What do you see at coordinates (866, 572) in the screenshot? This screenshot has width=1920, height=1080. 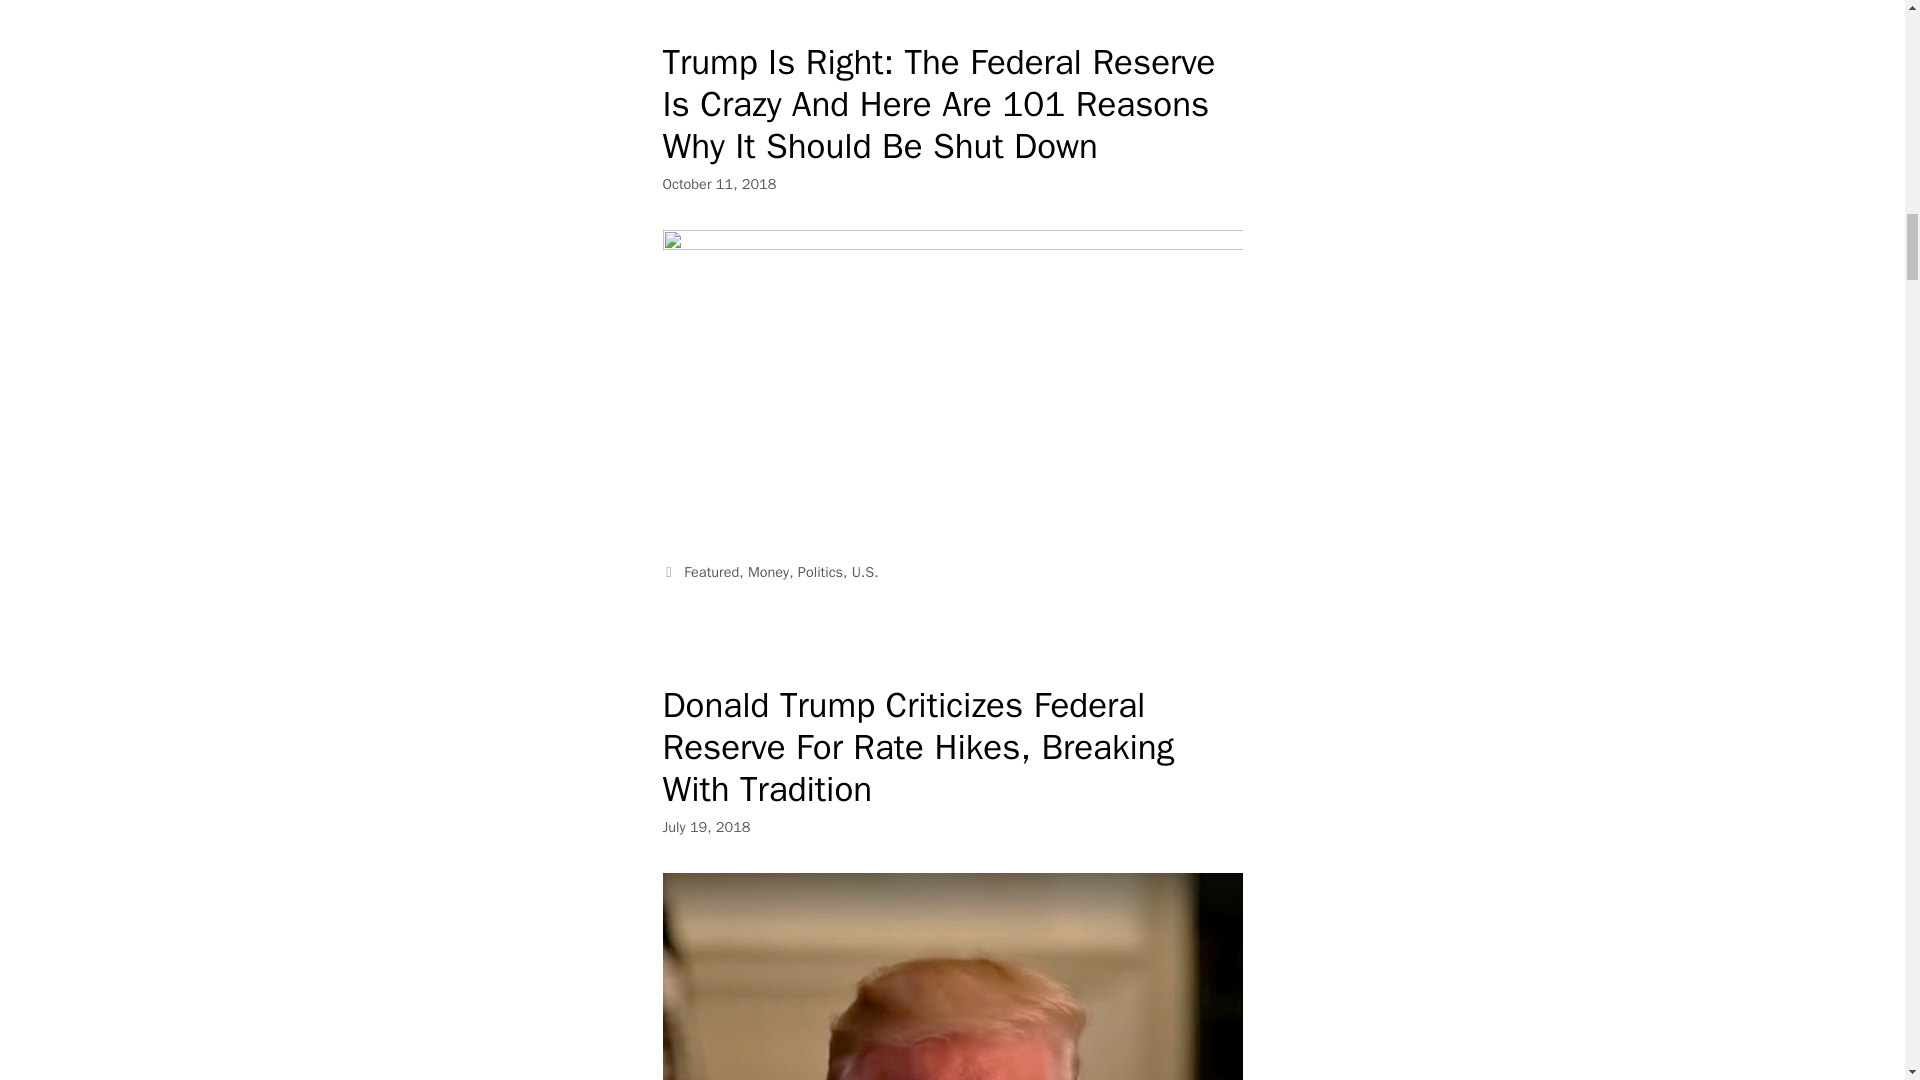 I see `U.S.` at bounding box center [866, 572].